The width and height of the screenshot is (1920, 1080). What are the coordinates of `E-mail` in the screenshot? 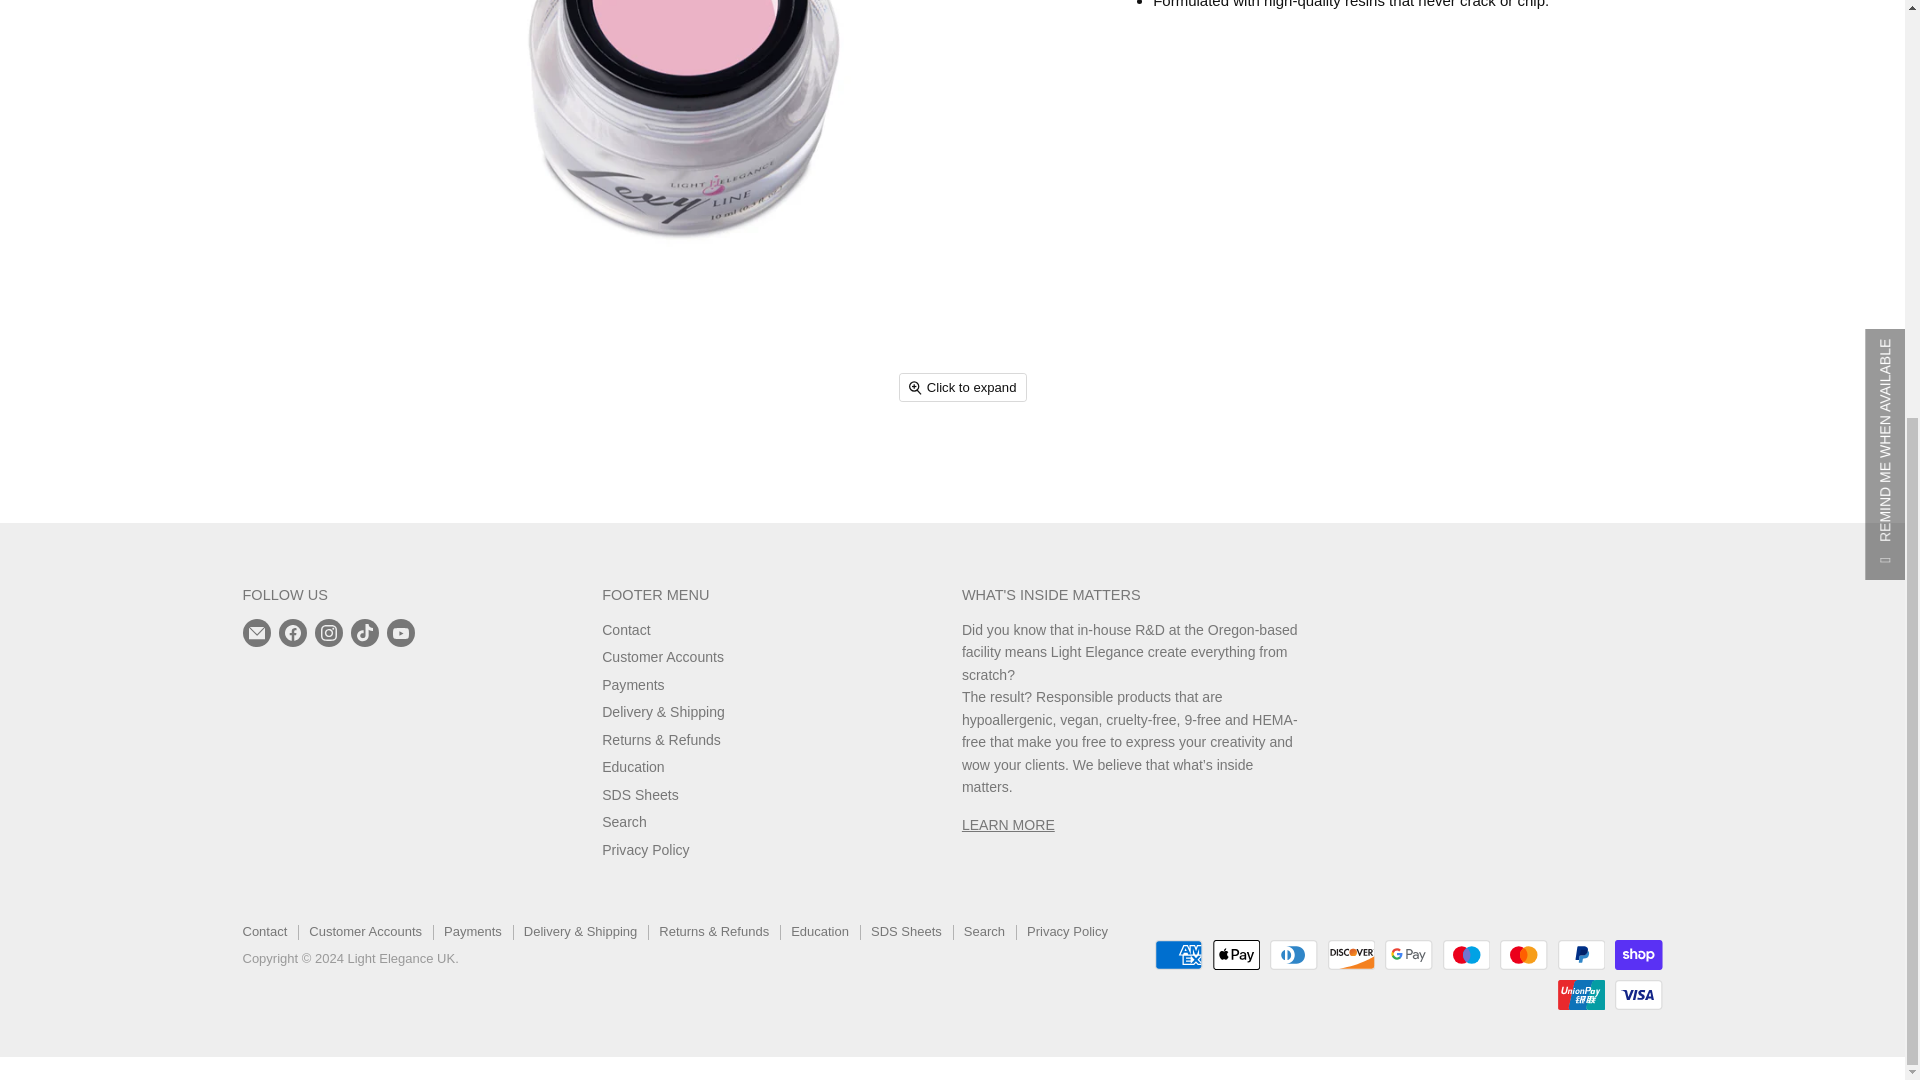 It's located at (256, 632).